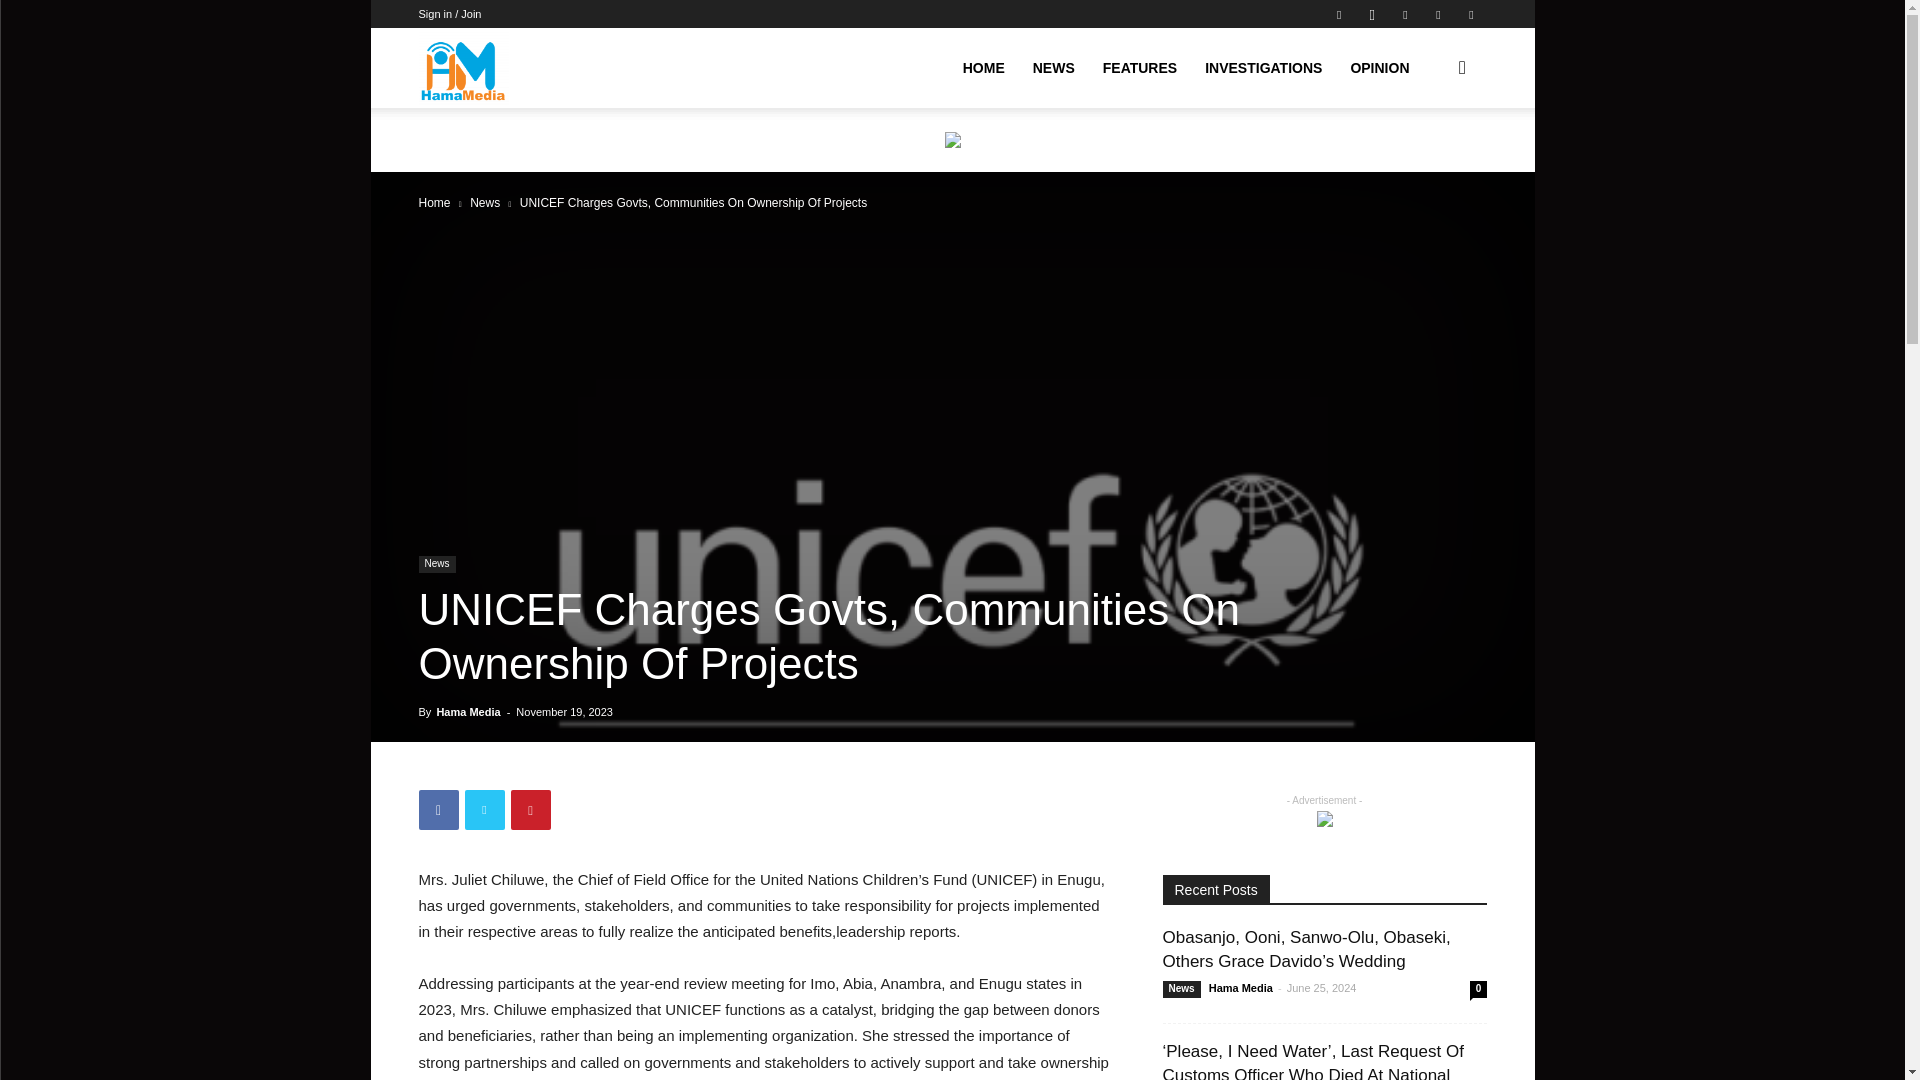 The image size is (1920, 1080). Describe the element at coordinates (463, 68) in the screenshot. I see `Hama Media` at that location.